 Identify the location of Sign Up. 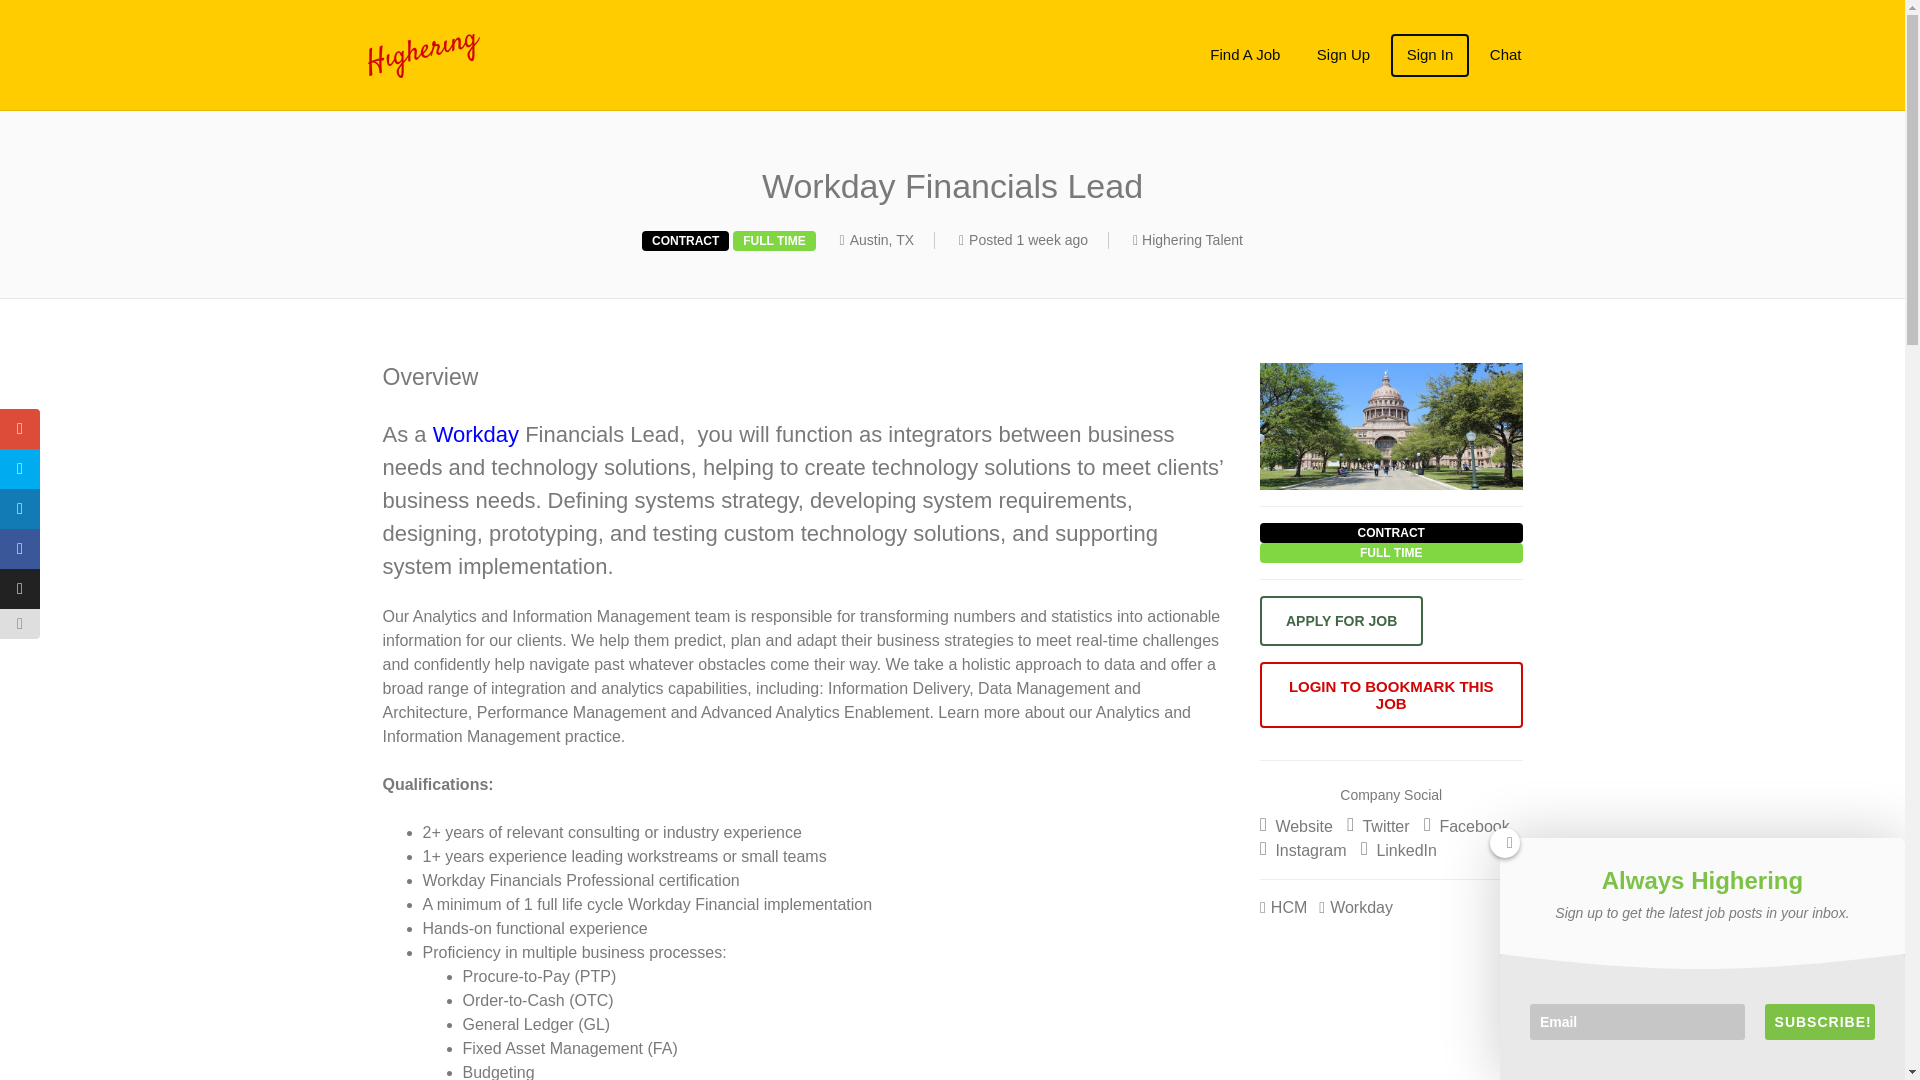
(1344, 54).